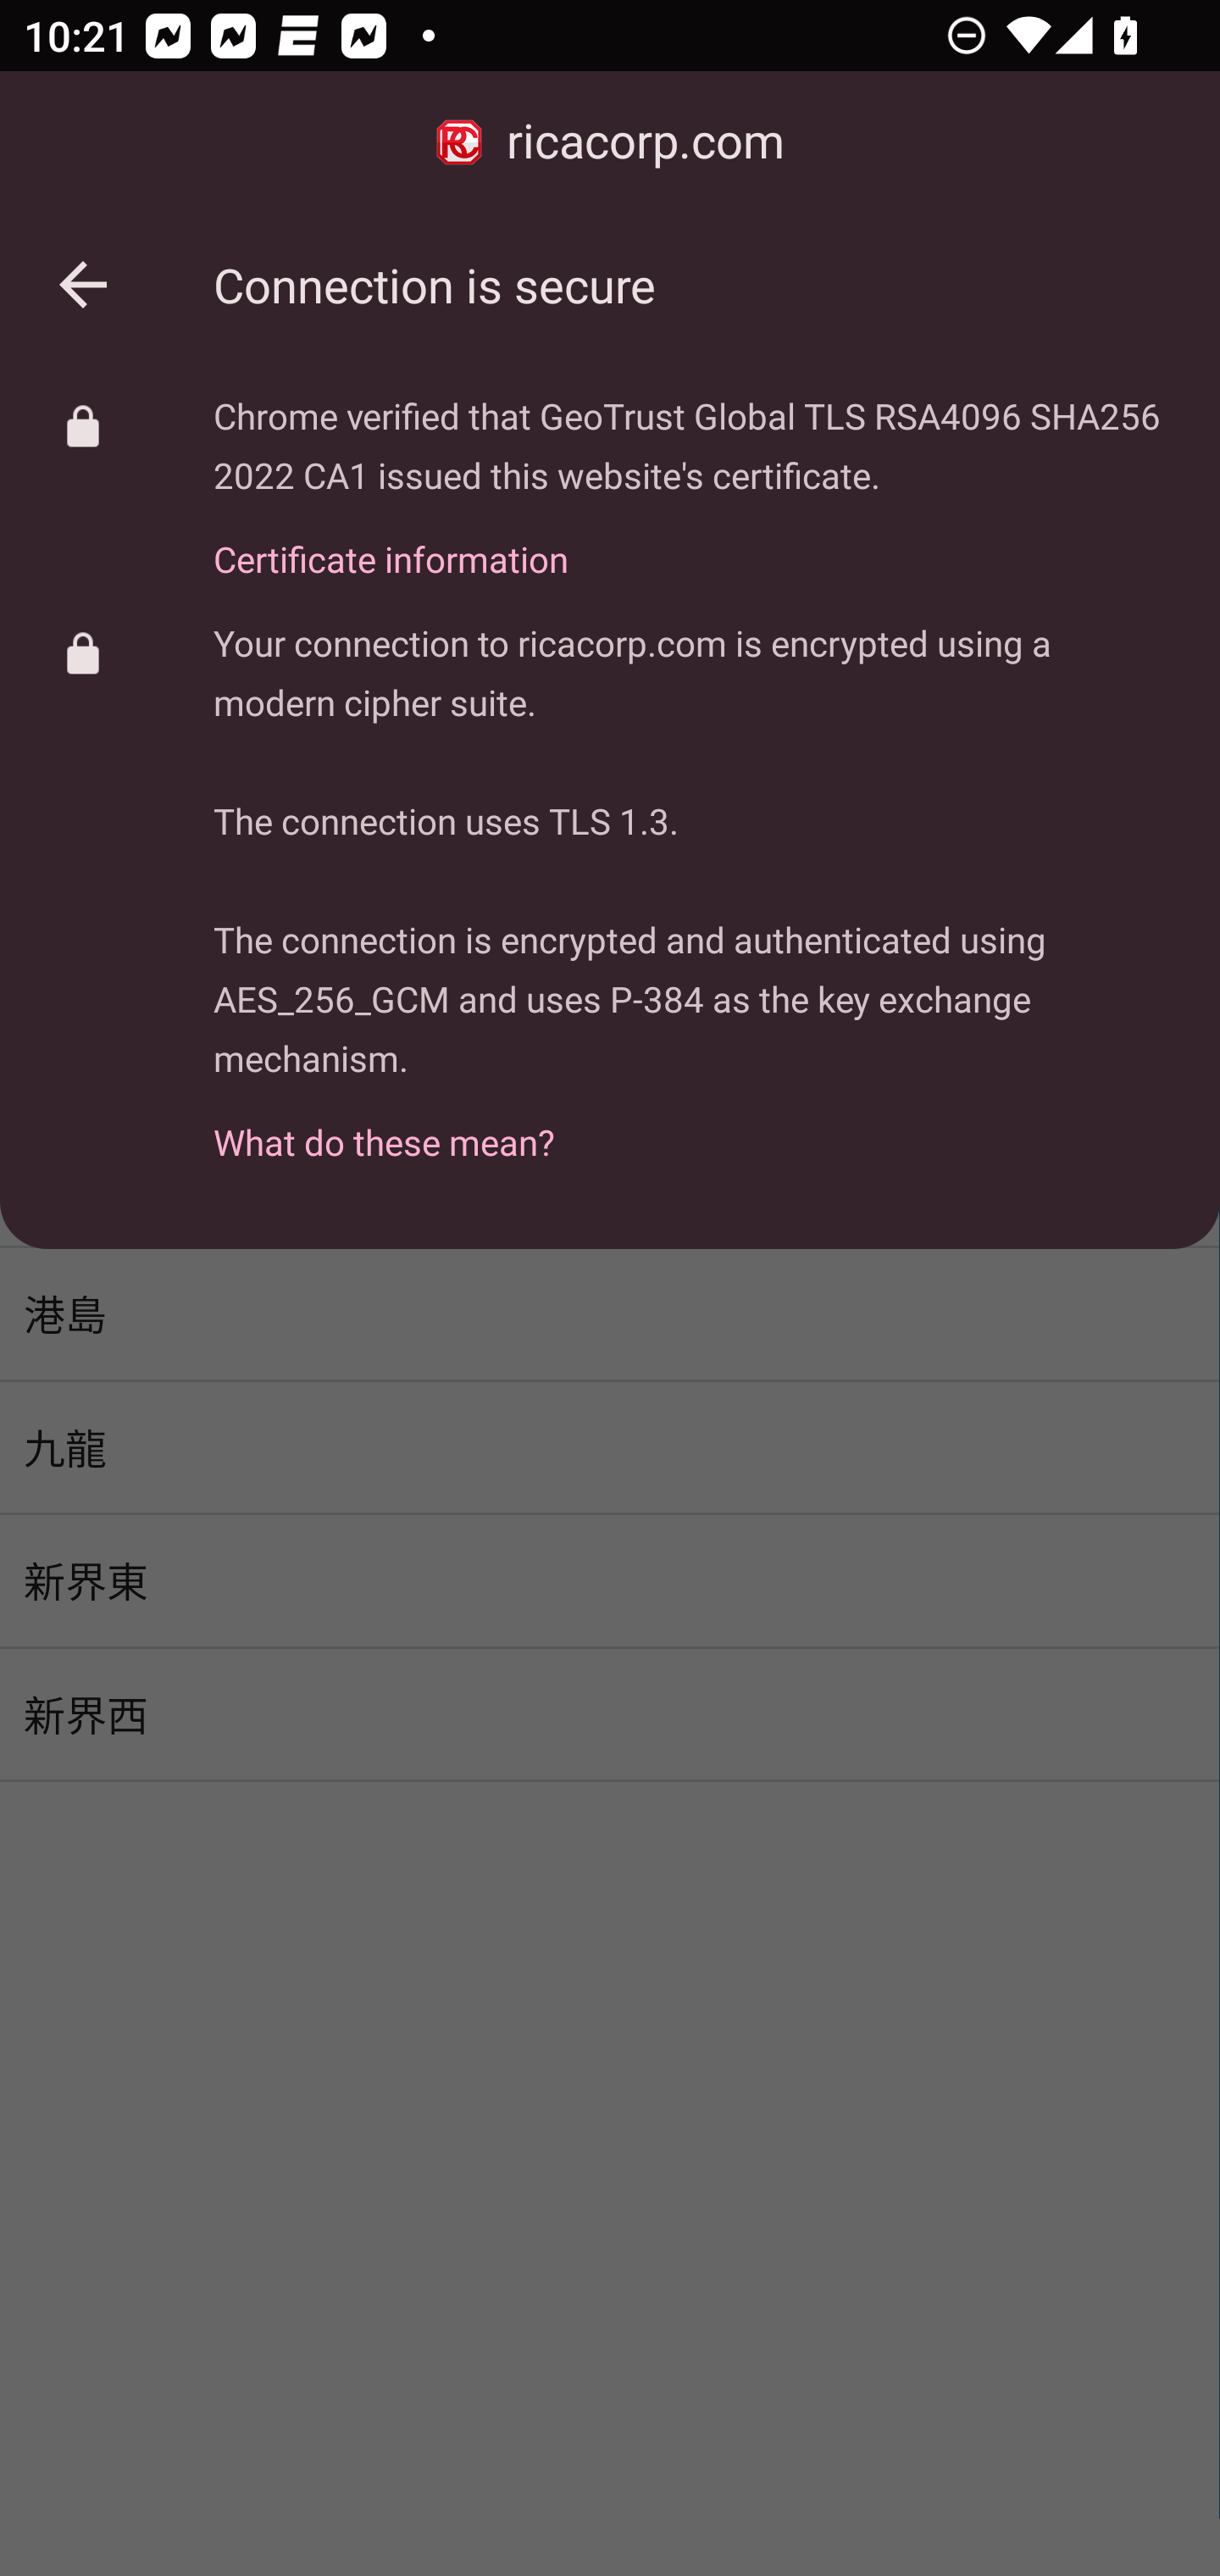 The width and height of the screenshot is (1220, 2576). Describe the element at coordinates (692, 541) in the screenshot. I see `Certificate information` at that location.